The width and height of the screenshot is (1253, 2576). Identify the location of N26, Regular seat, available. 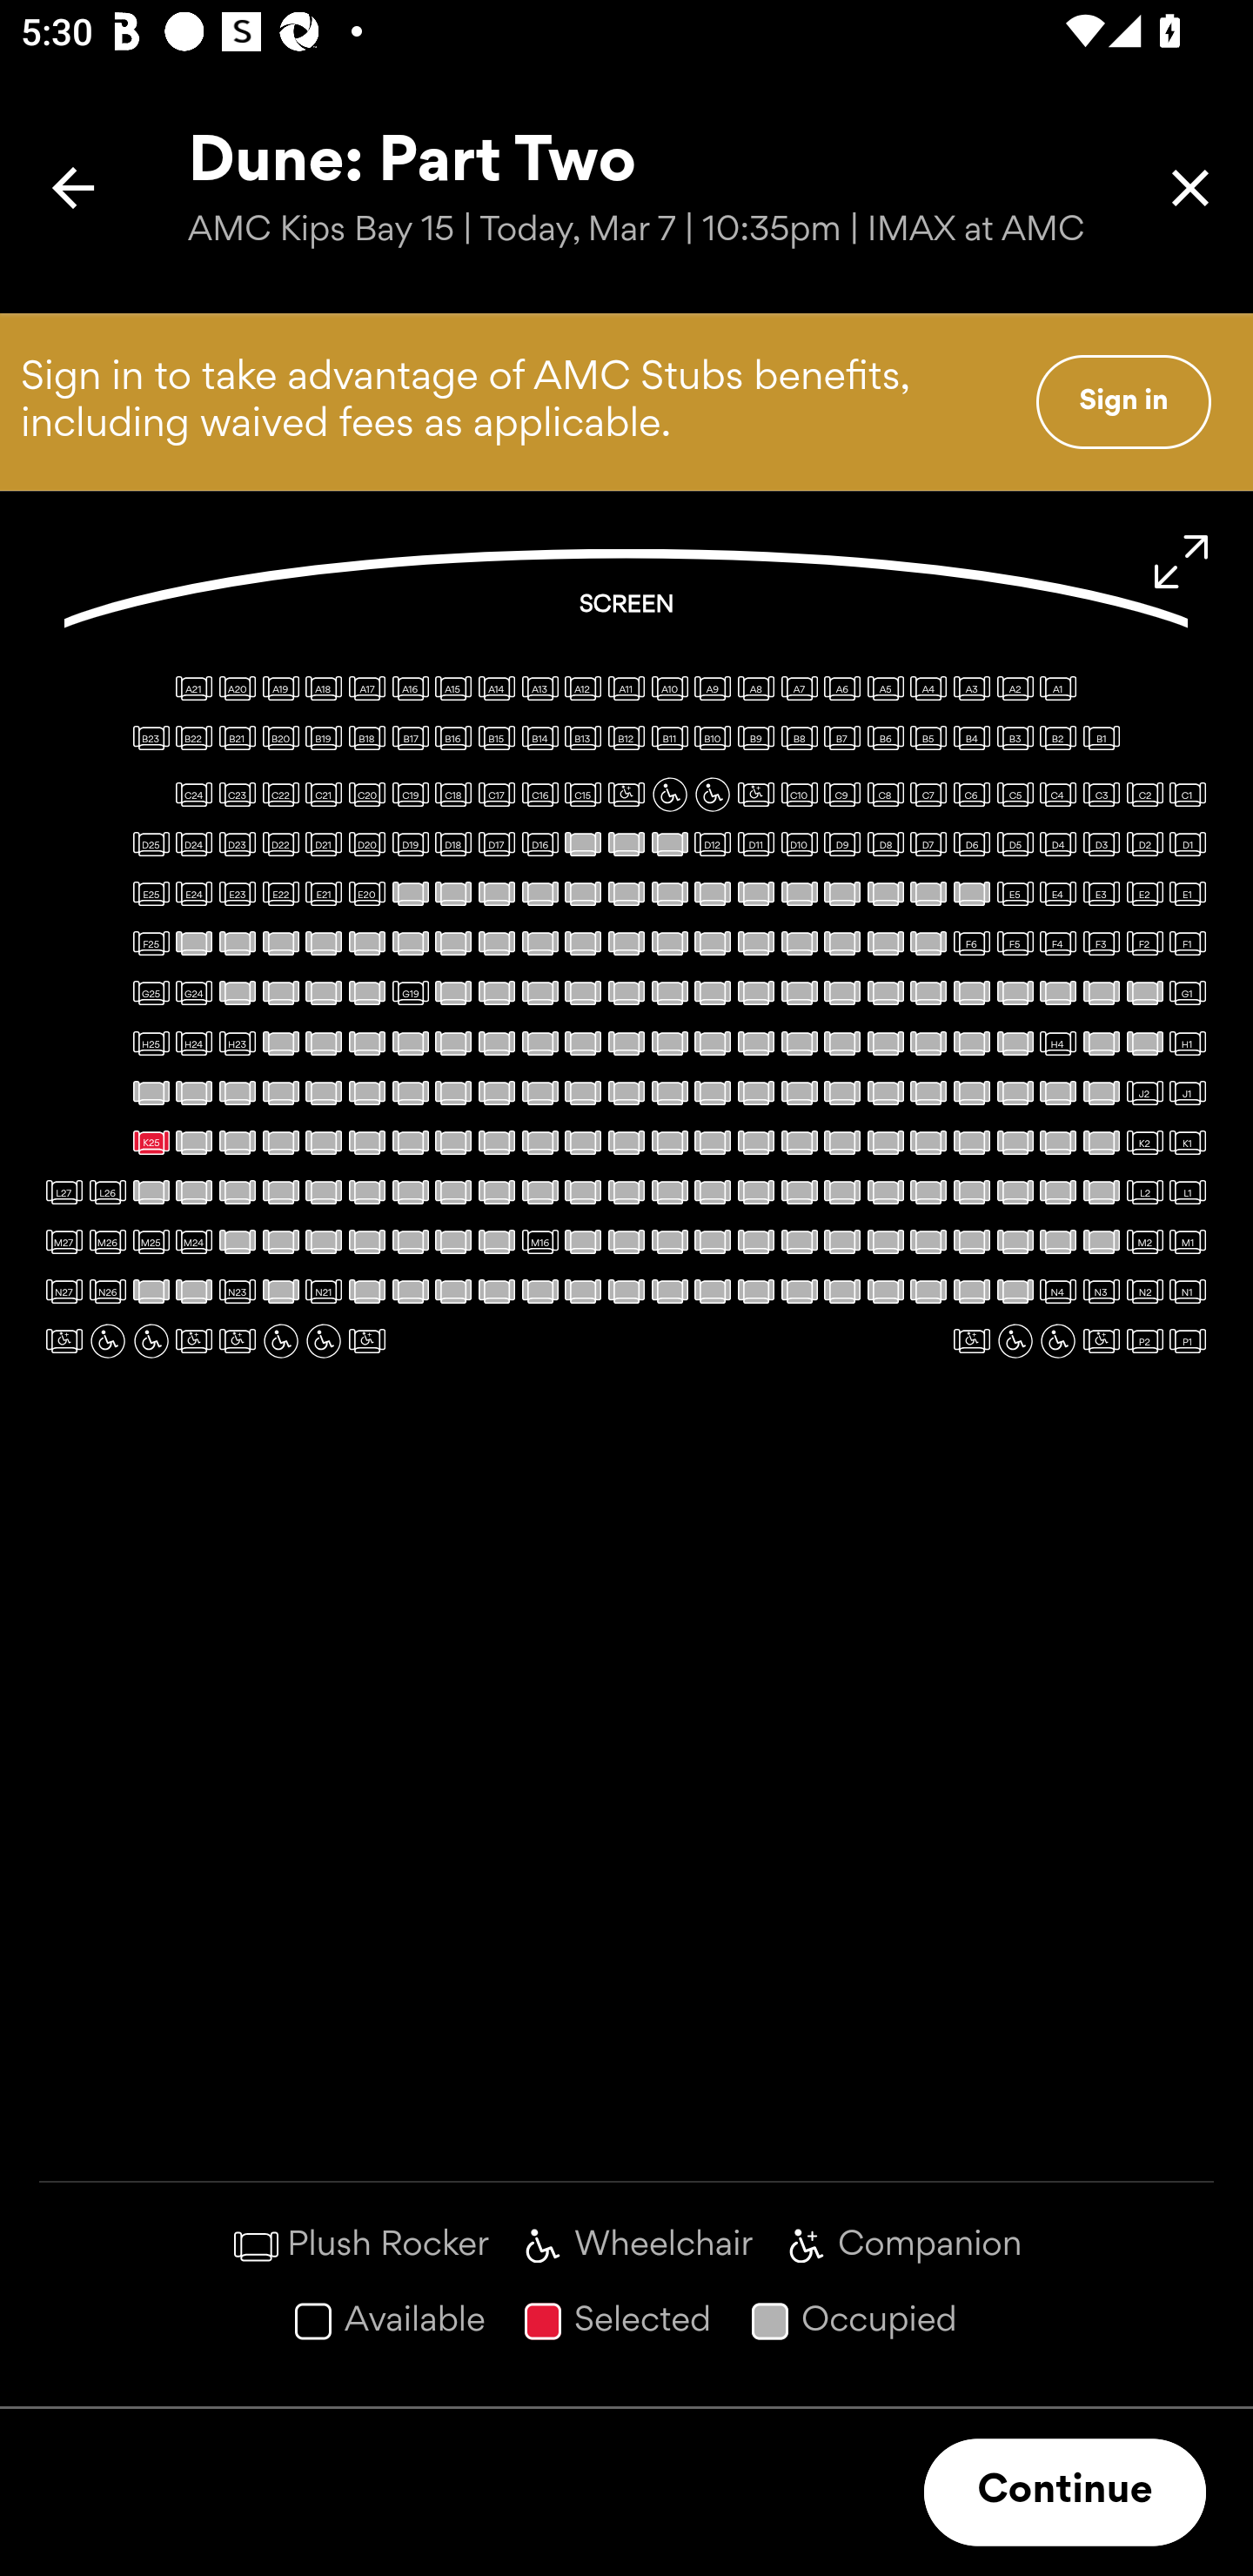
(108, 1291).